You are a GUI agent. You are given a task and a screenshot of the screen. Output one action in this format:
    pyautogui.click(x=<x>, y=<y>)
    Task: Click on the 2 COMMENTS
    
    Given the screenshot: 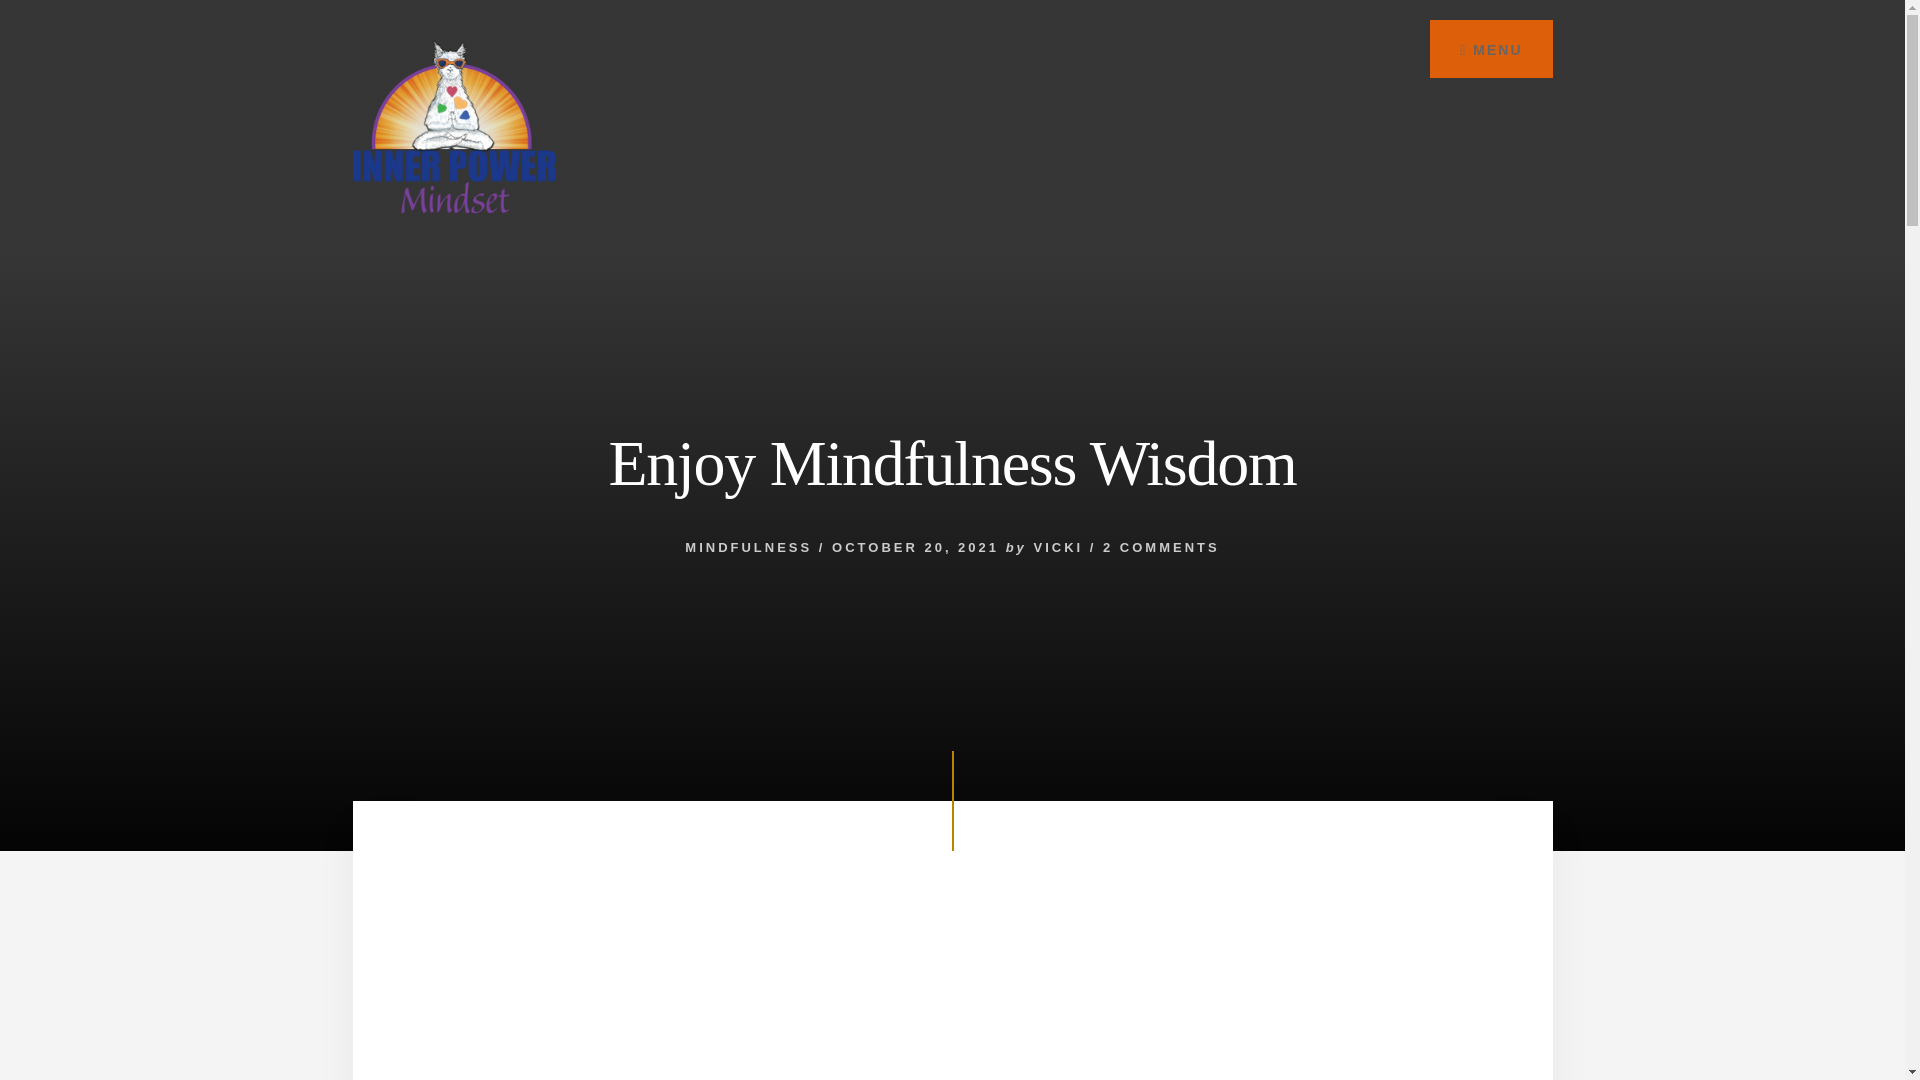 What is the action you would take?
    pyautogui.click(x=1160, y=548)
    